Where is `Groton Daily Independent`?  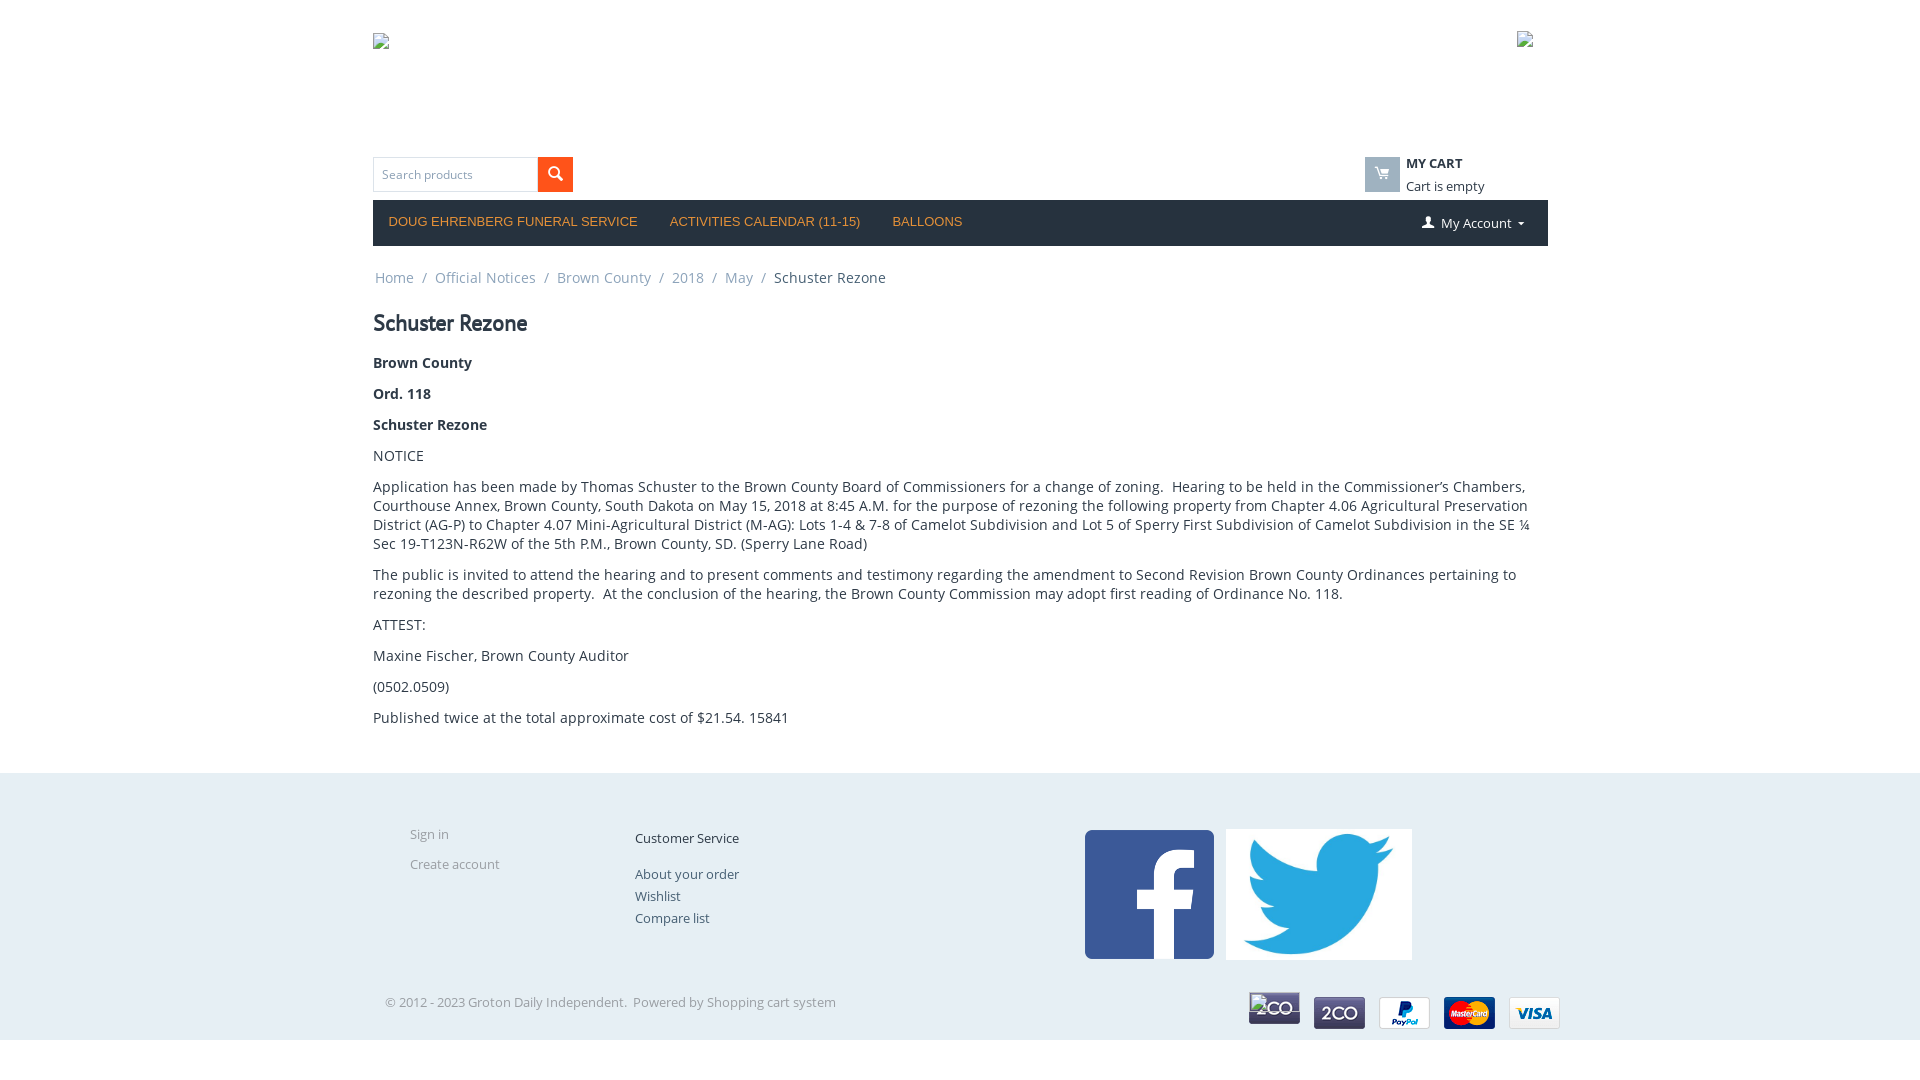
Groton Daily Independent is located at coordinates (584, 82).